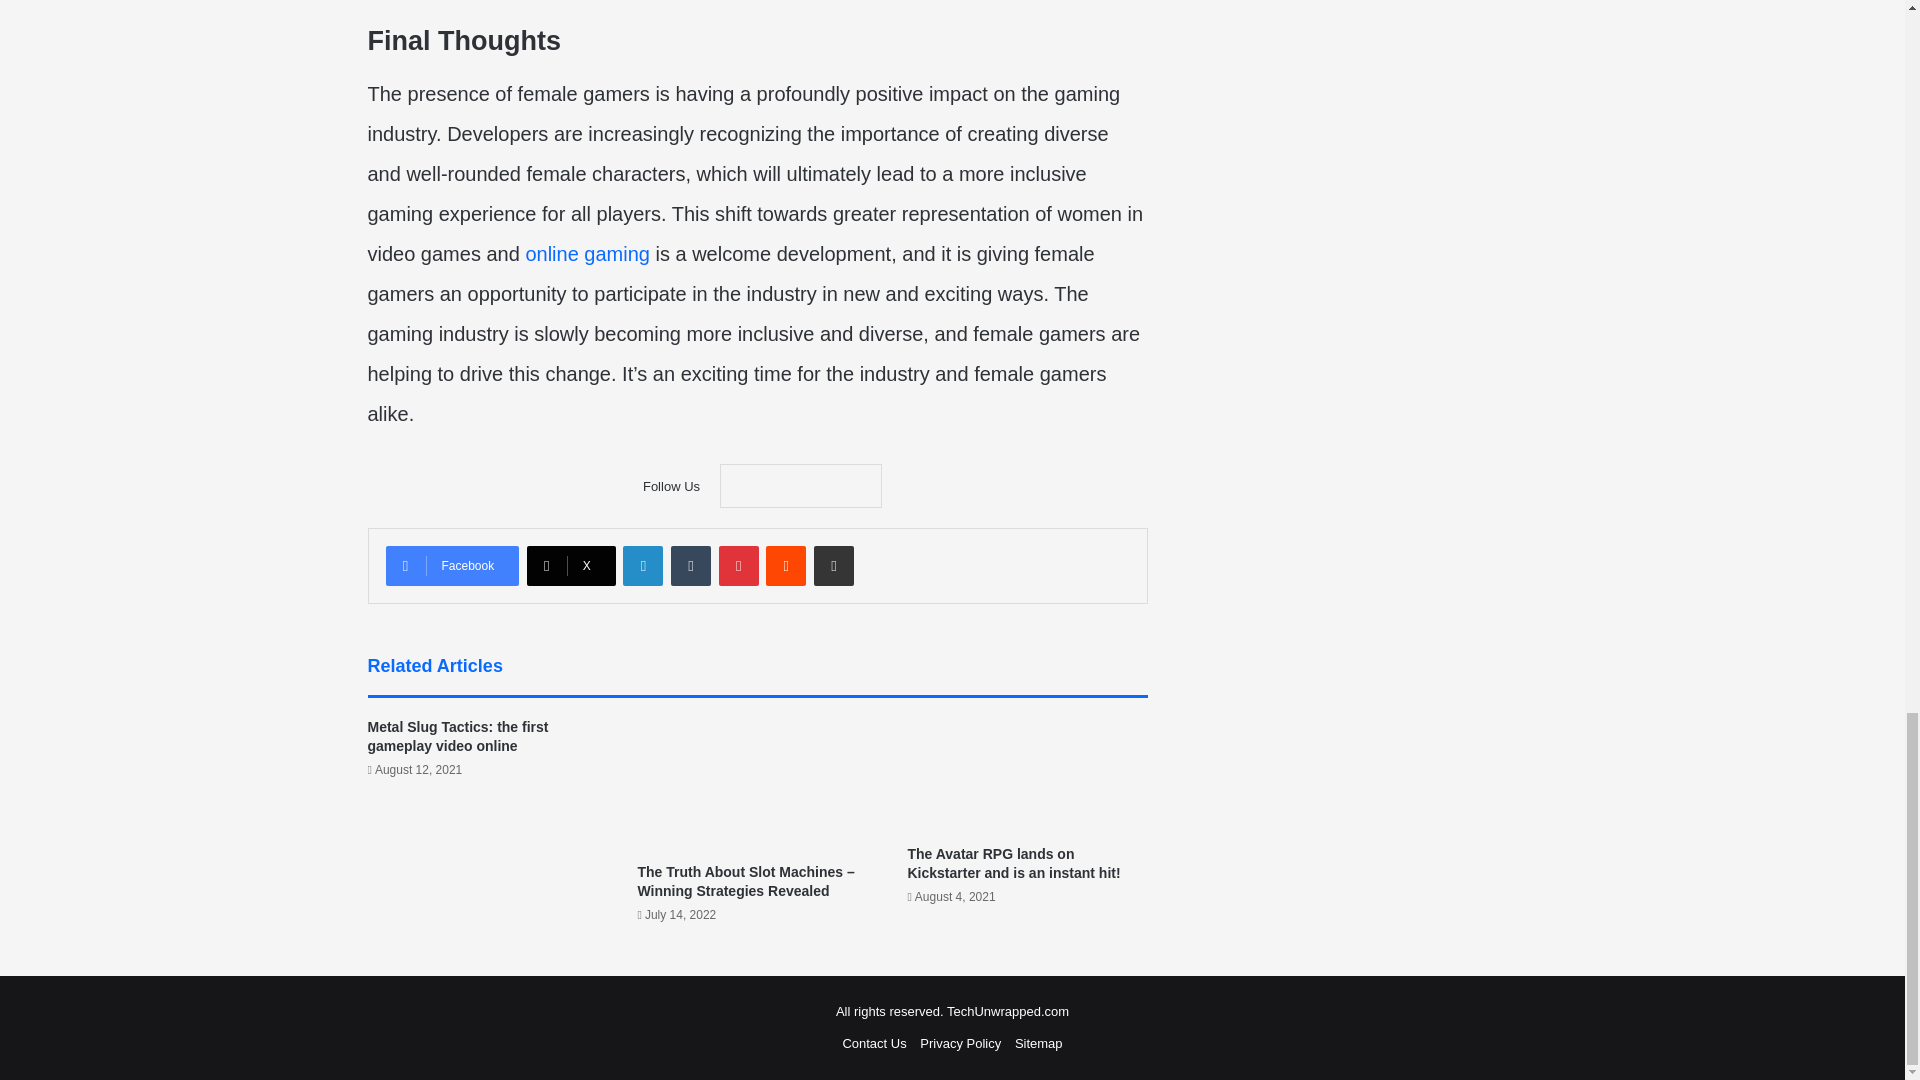 The image size is (1920, 1080). Describe the element at coordinates (571, 566) in the screenshot. I see `X` at that location.